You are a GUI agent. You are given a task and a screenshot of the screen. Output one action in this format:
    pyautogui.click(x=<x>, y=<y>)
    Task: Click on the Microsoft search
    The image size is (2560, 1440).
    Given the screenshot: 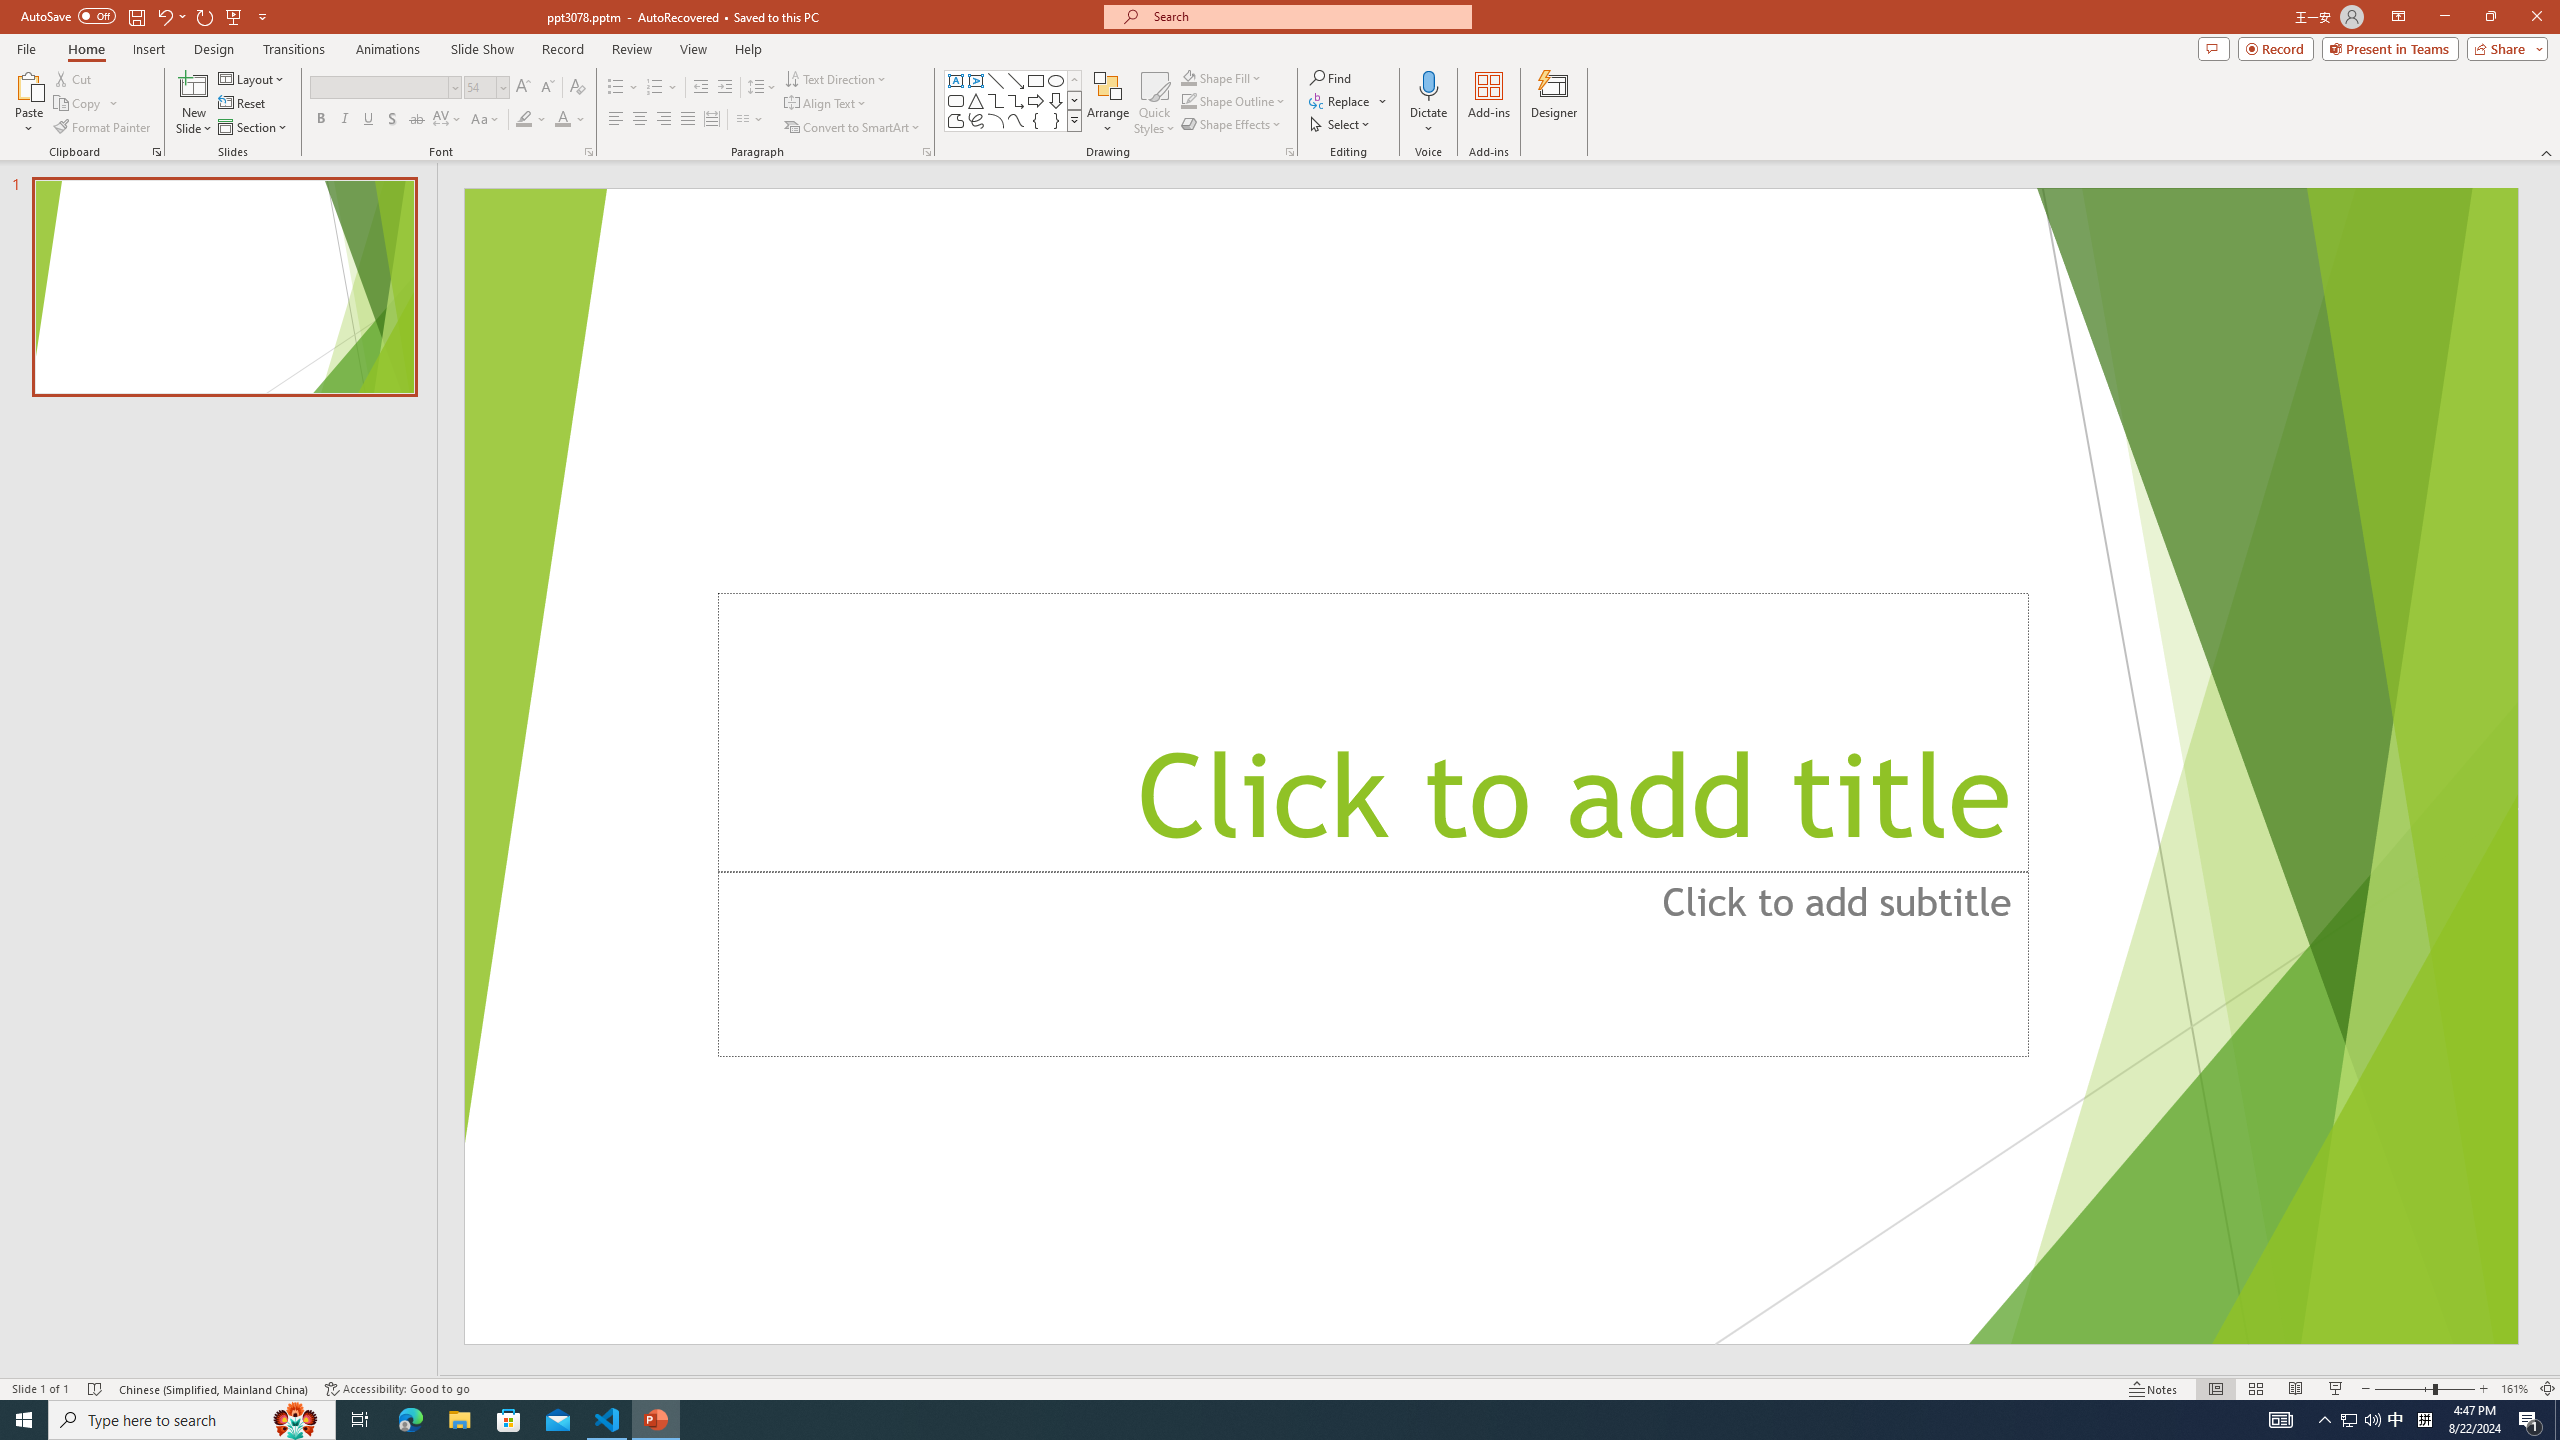 What is the action you would take?
    pyautogui.click(x=1306, y=16)
    